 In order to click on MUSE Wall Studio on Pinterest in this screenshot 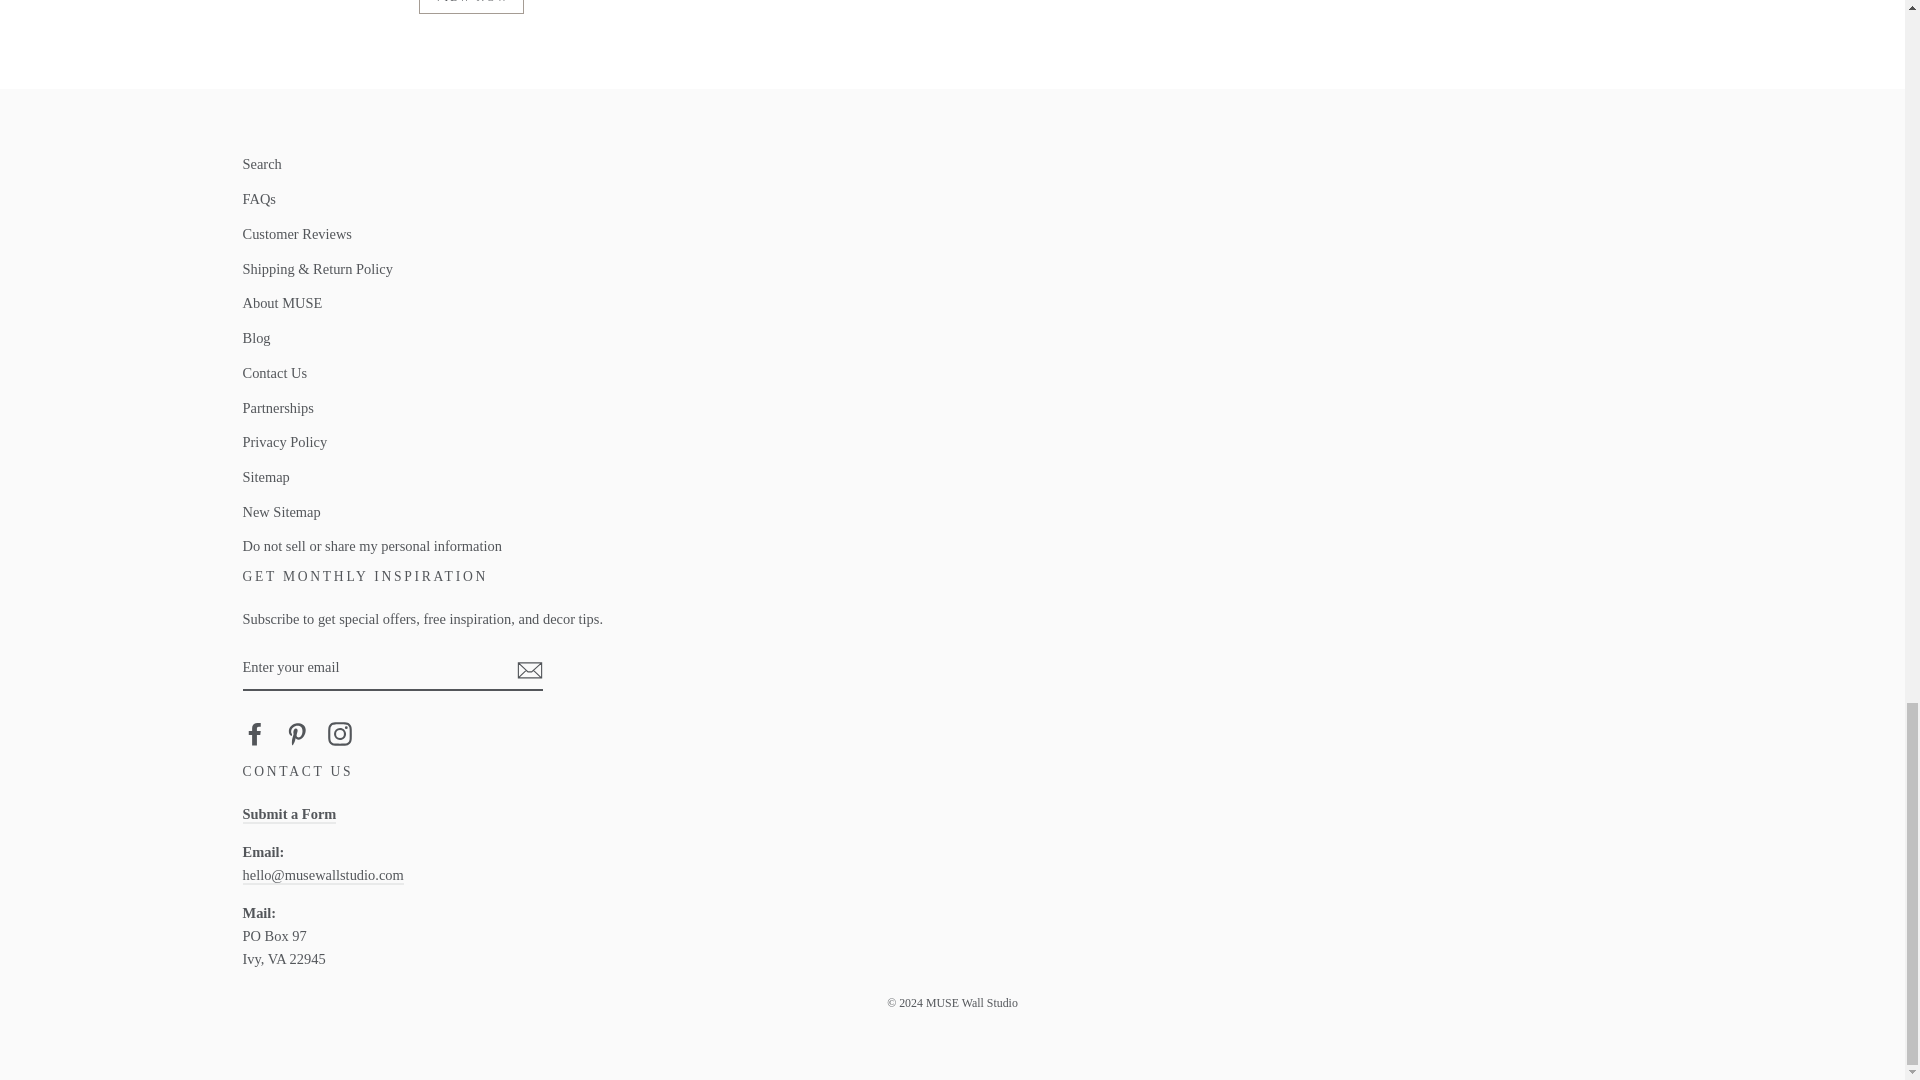, I will do `click(296, 734)`.